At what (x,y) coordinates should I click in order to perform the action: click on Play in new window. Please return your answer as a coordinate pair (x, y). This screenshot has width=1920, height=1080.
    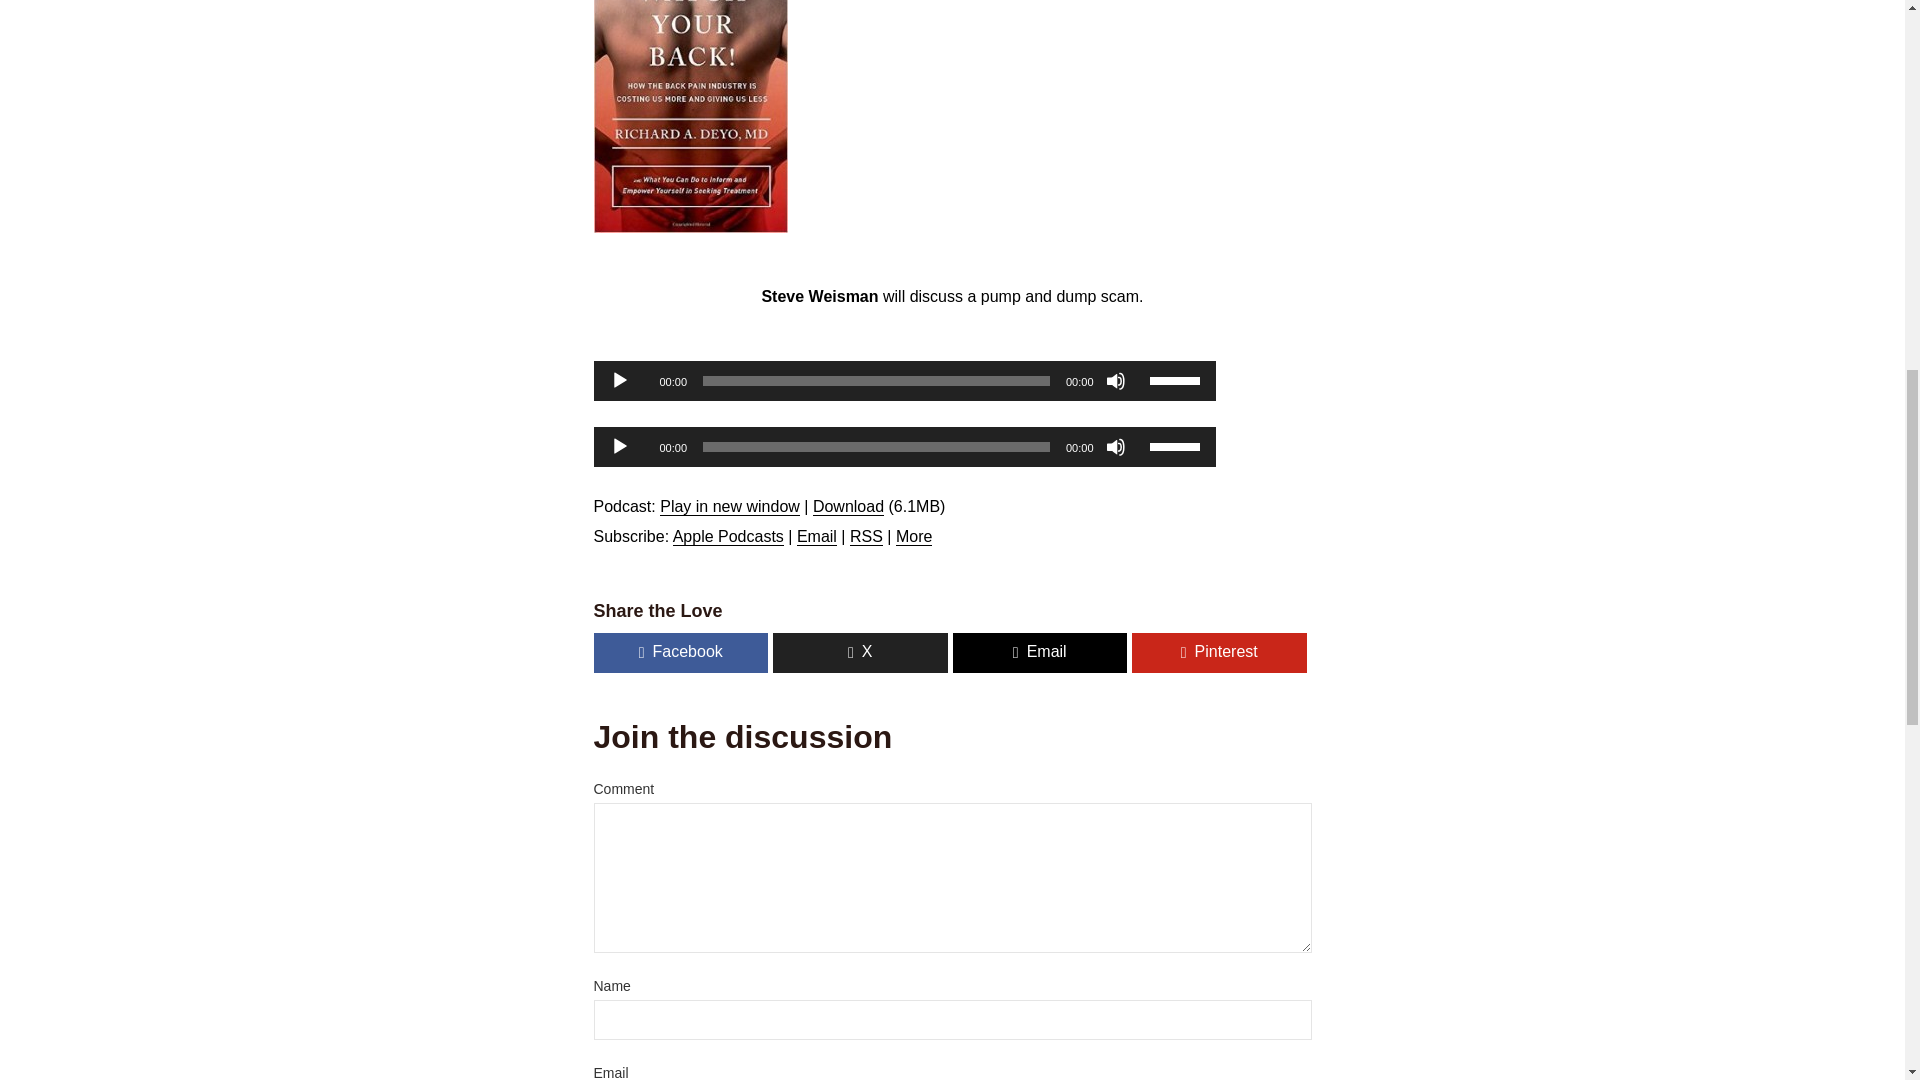
    Looking at the image, I should click on (730, 506).